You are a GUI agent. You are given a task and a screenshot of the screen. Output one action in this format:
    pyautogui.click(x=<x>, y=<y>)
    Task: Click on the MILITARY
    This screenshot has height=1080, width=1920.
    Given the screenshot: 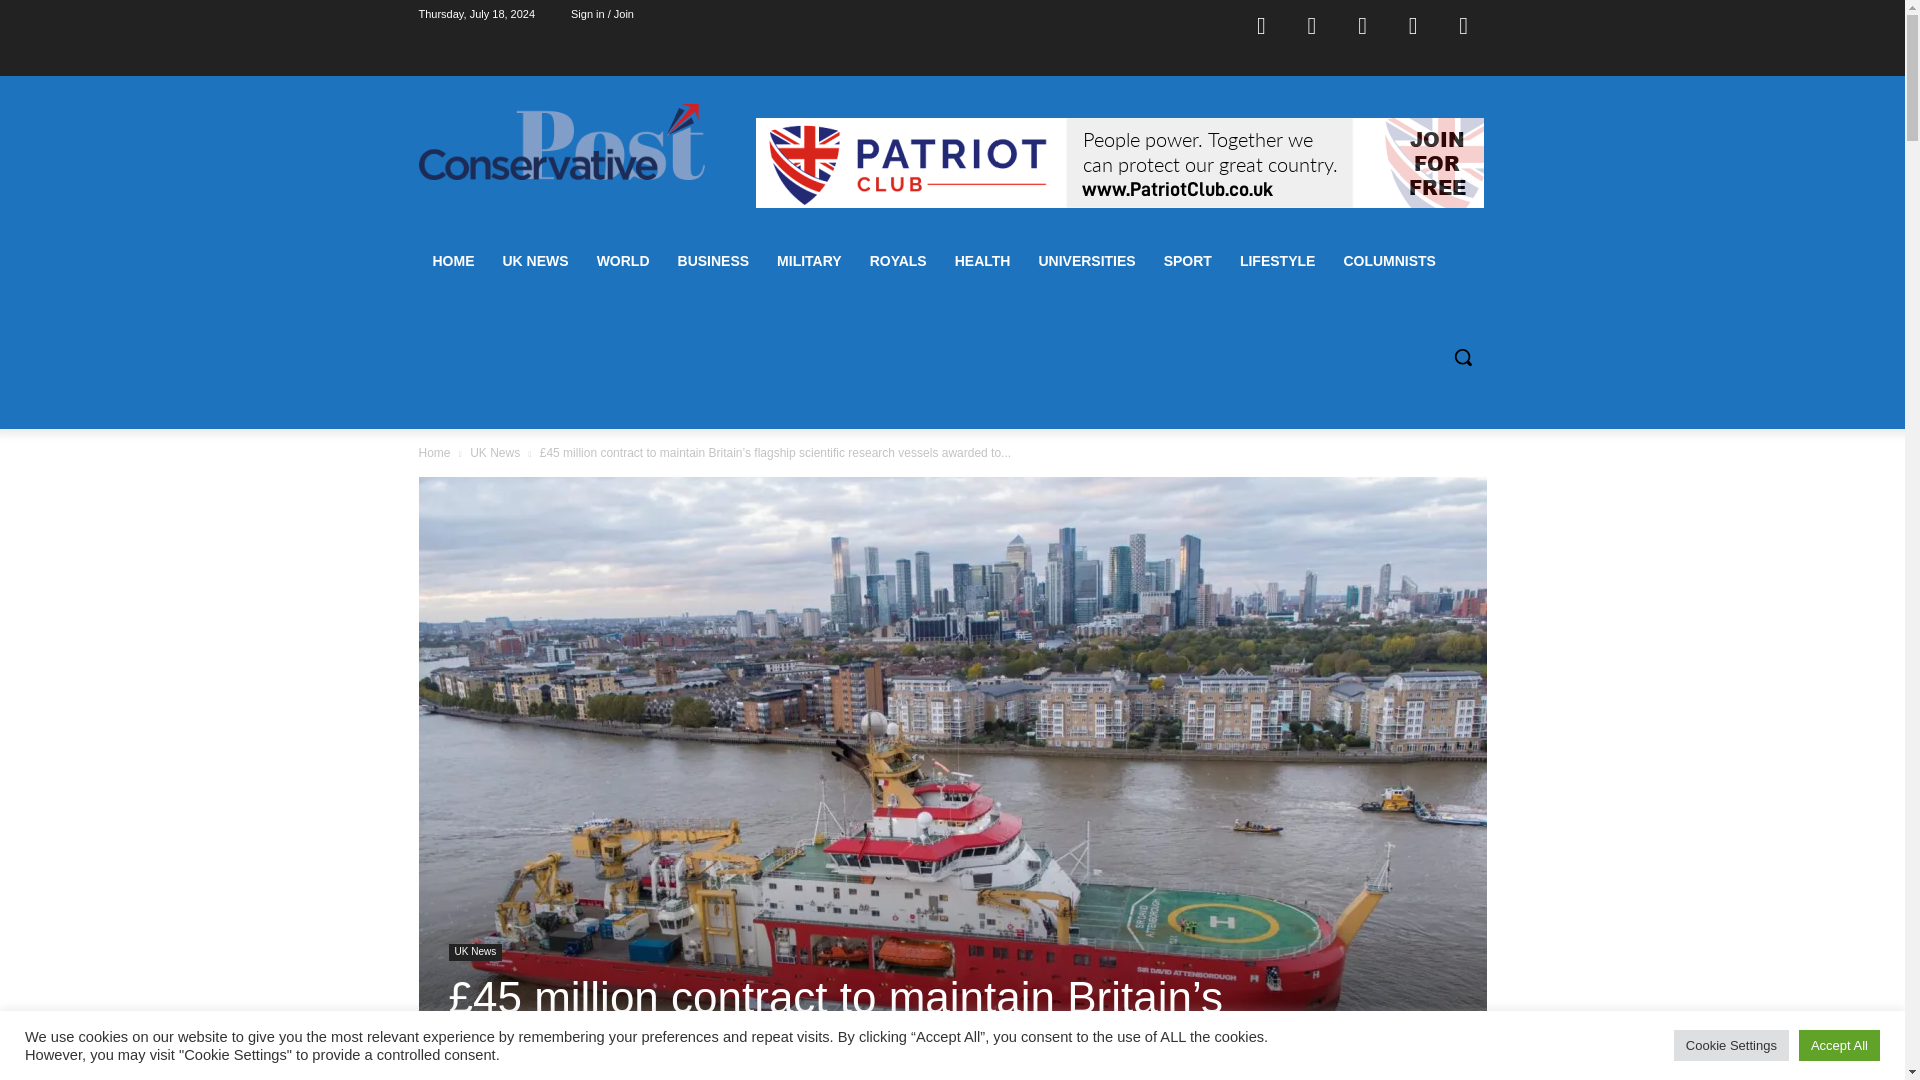 What is the action you would take?
    pyautogui.click(x=809, y=260)
    